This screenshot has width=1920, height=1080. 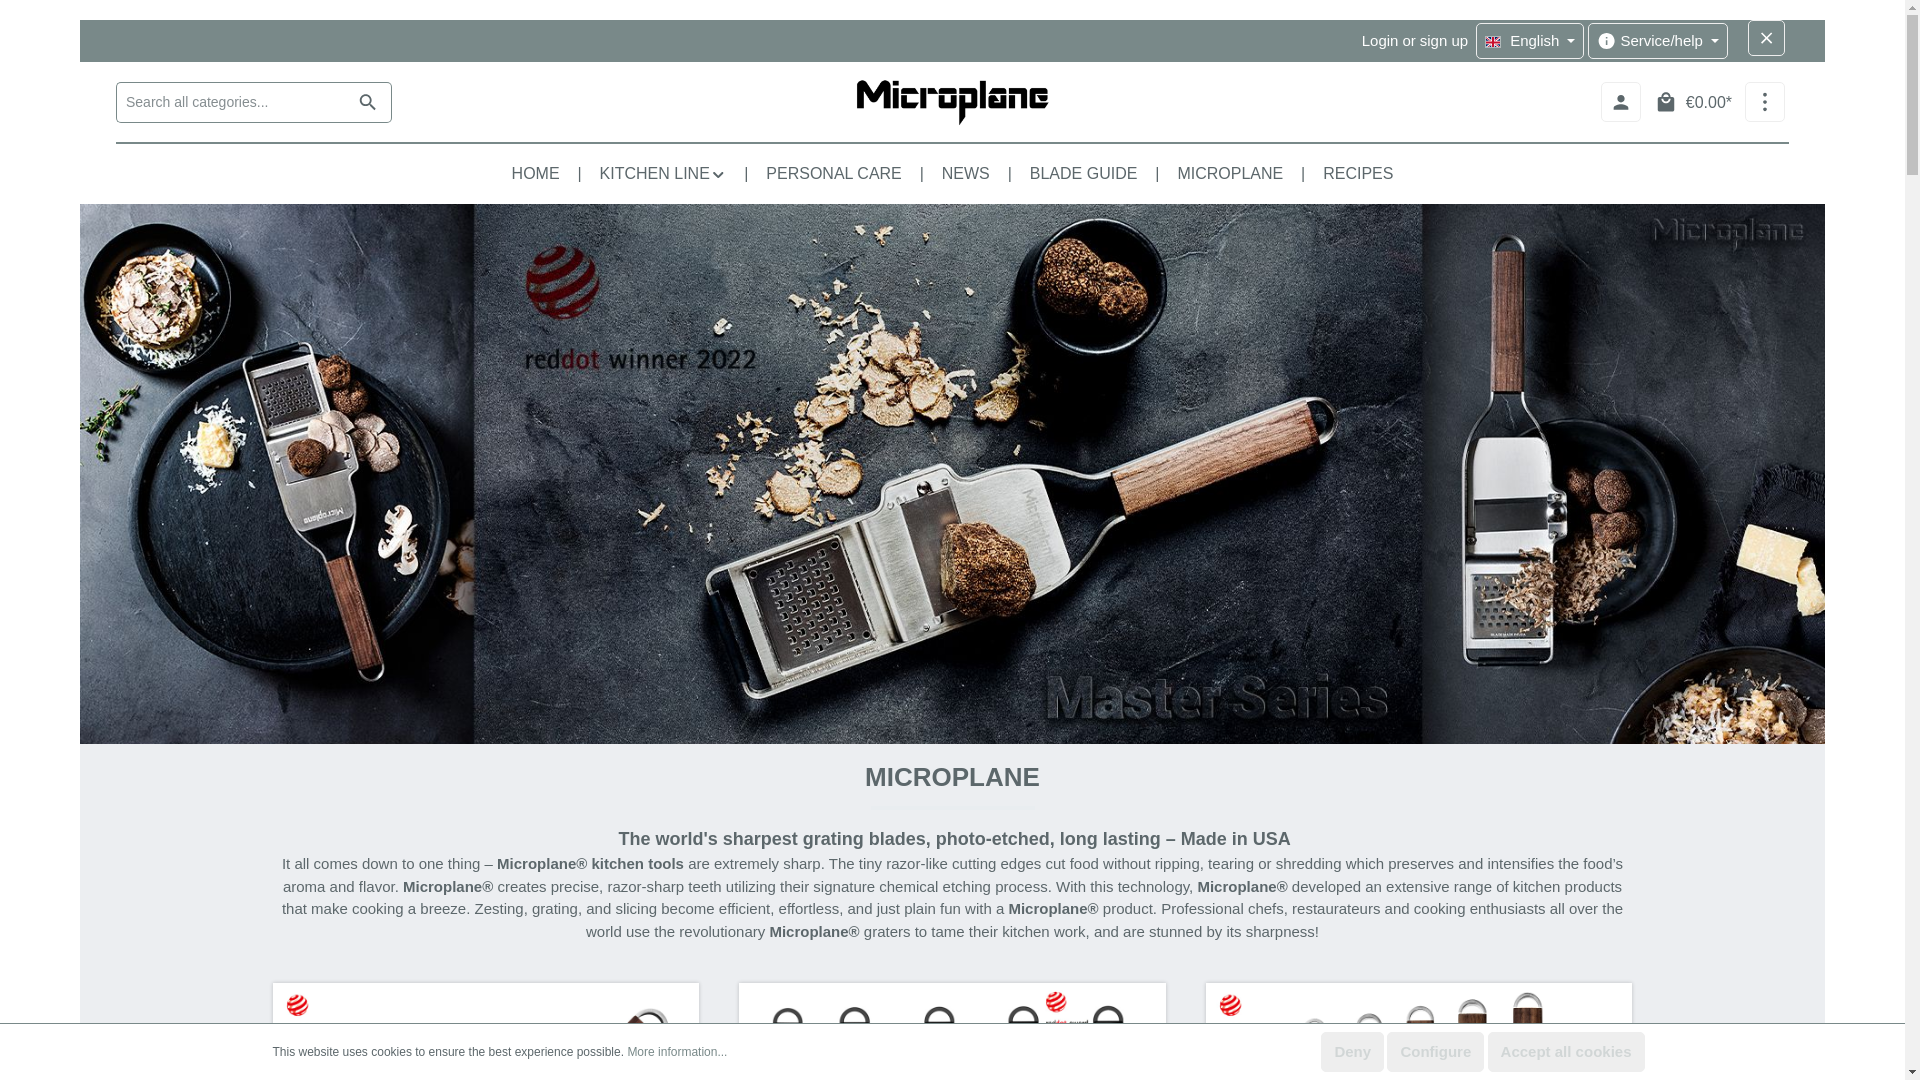 What do you see at coordinates (1358, 174) in the screenshot?
I see `RECIPES` at bounding box center [1358, 174].